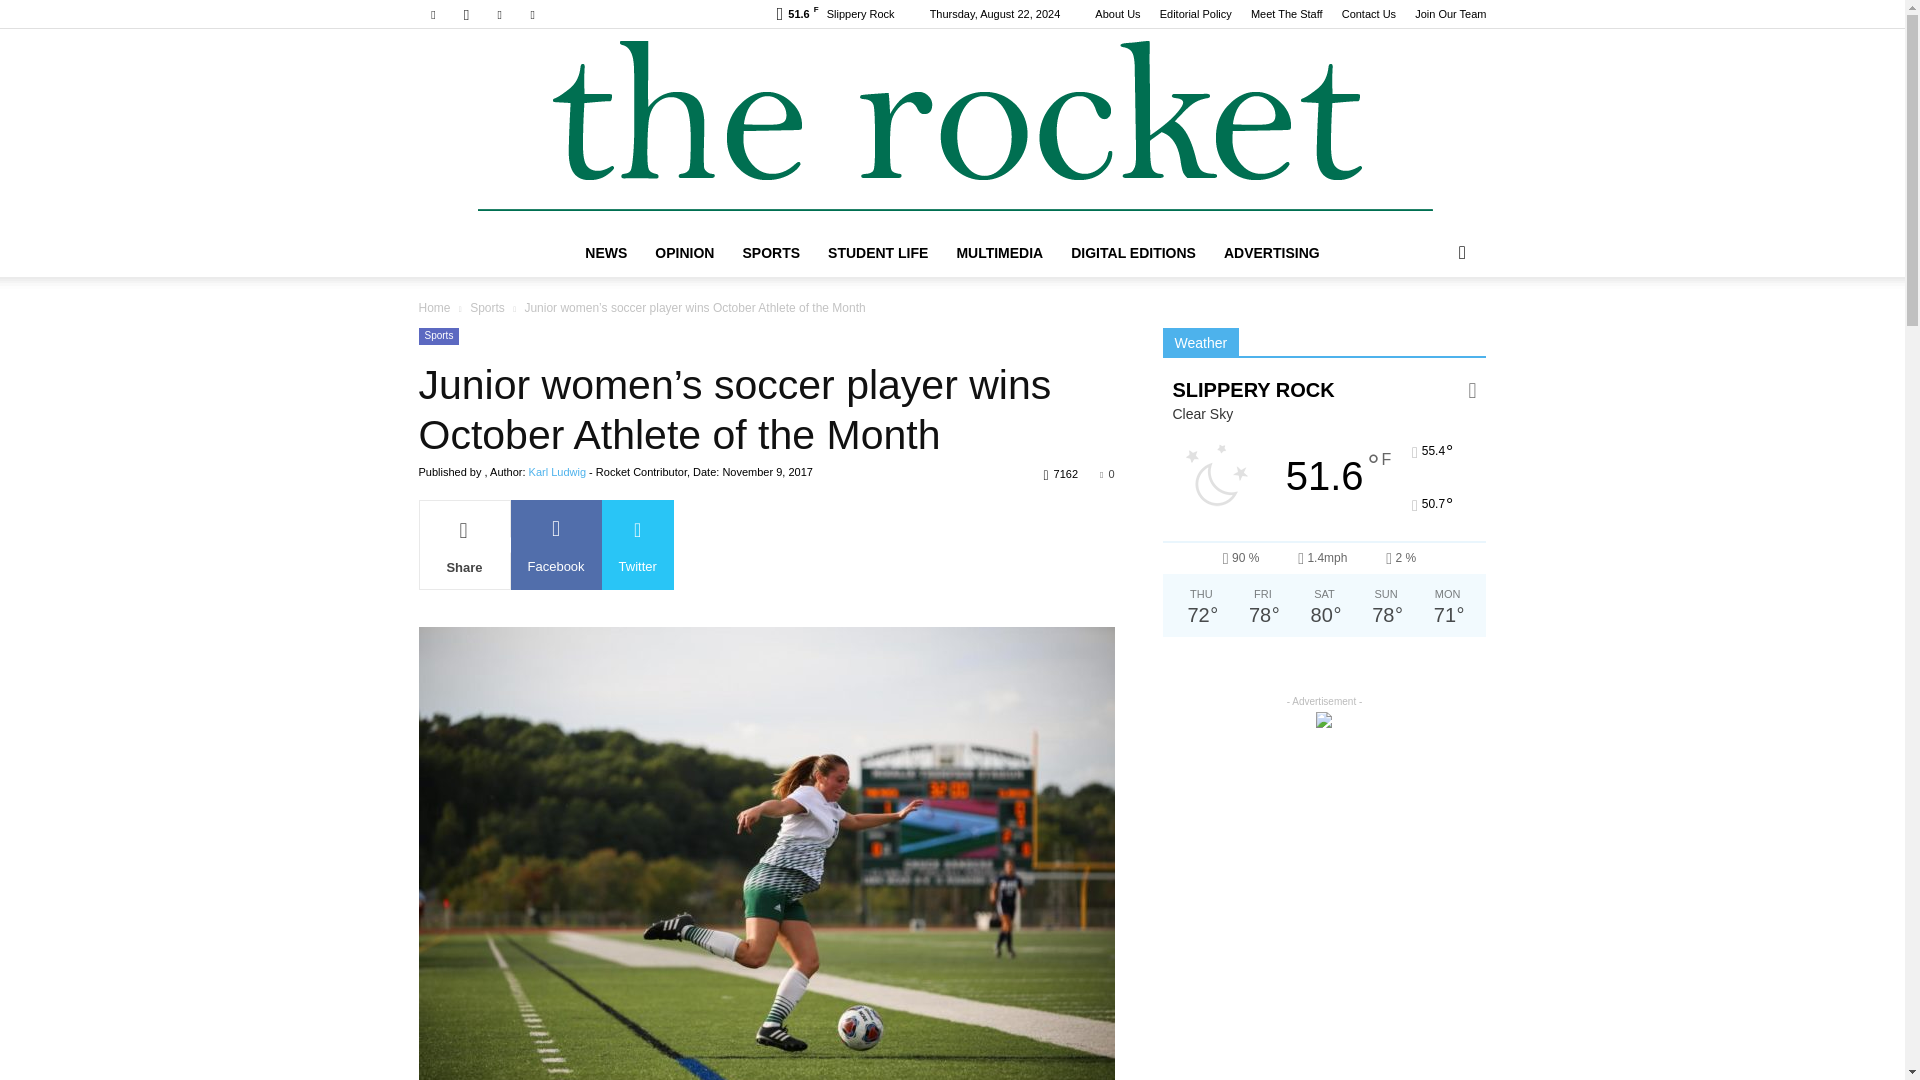 This screenshot has width=1920, height=1080. Describe the element at coordinates (1272, 252) in the screenshot. I see `ADVERTISING` at that location.